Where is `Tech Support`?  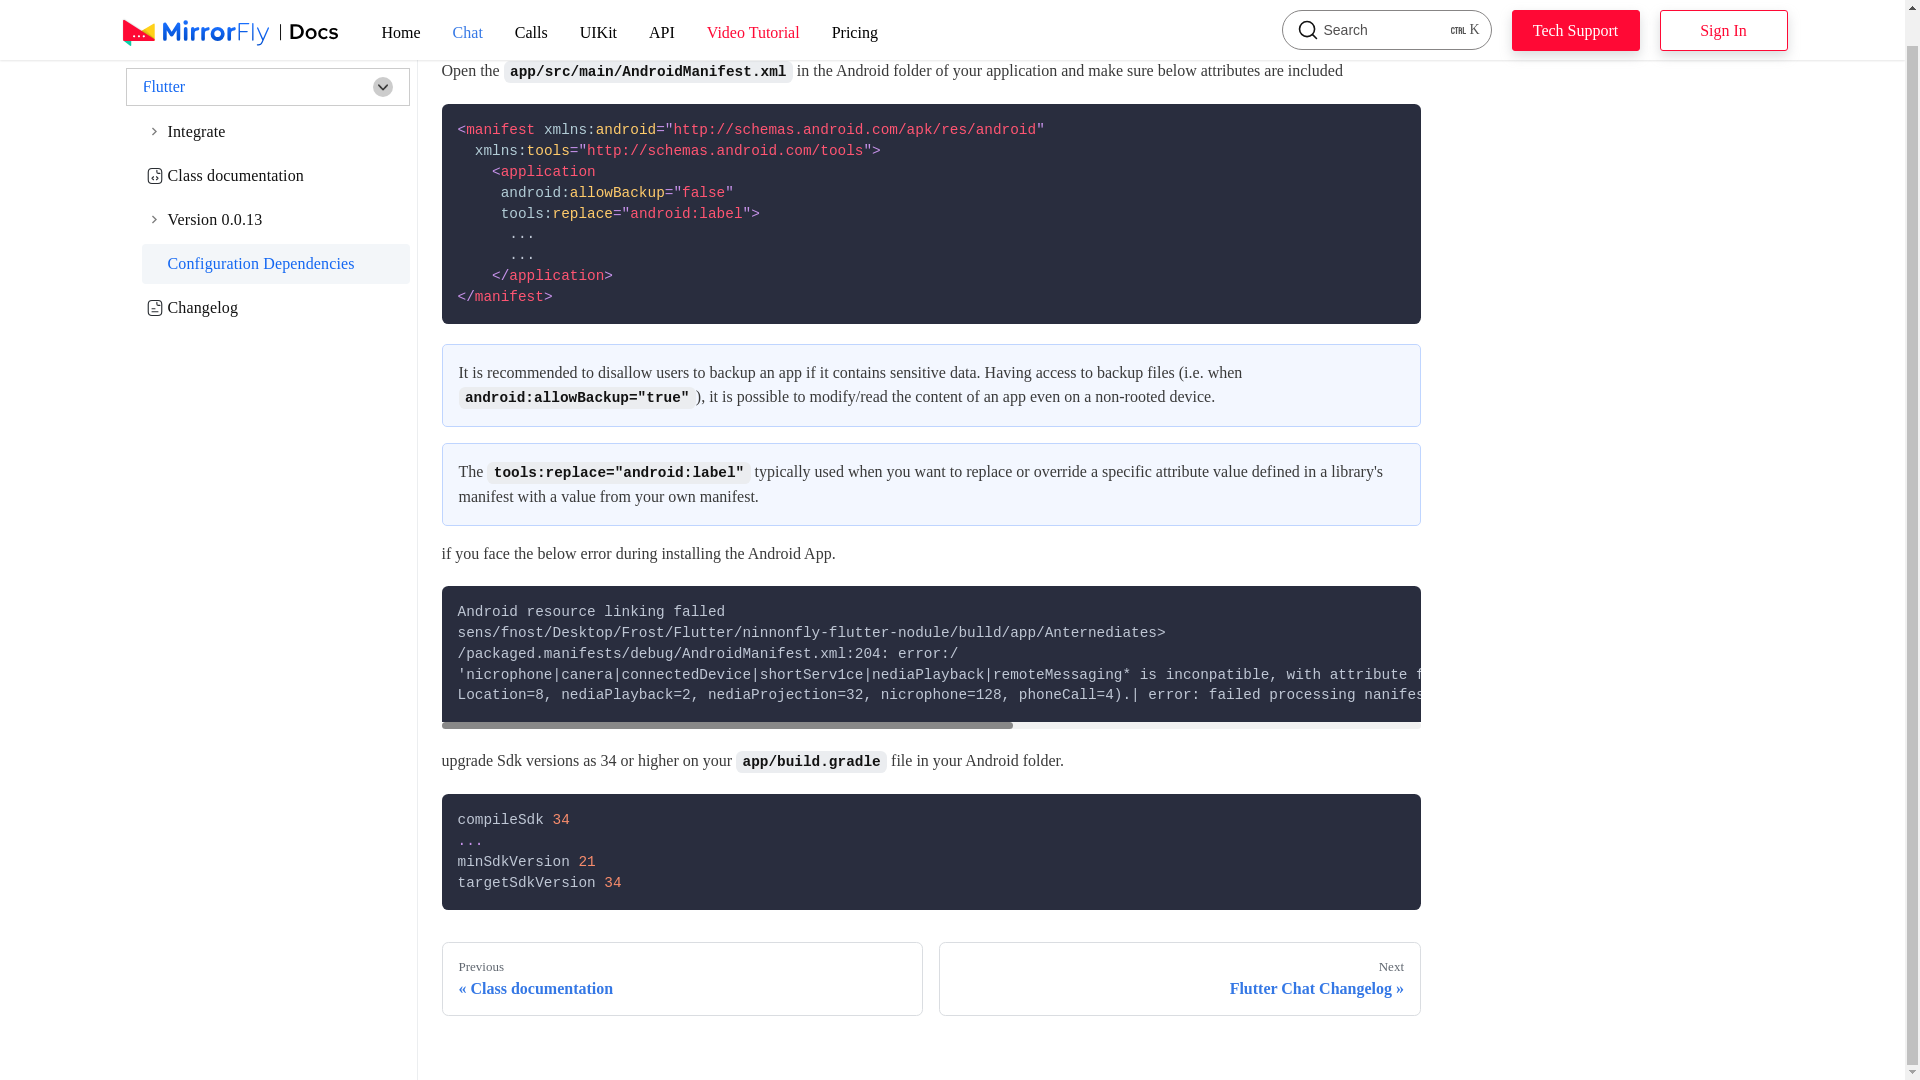
Tech Support is located at coordinates (855, 8).